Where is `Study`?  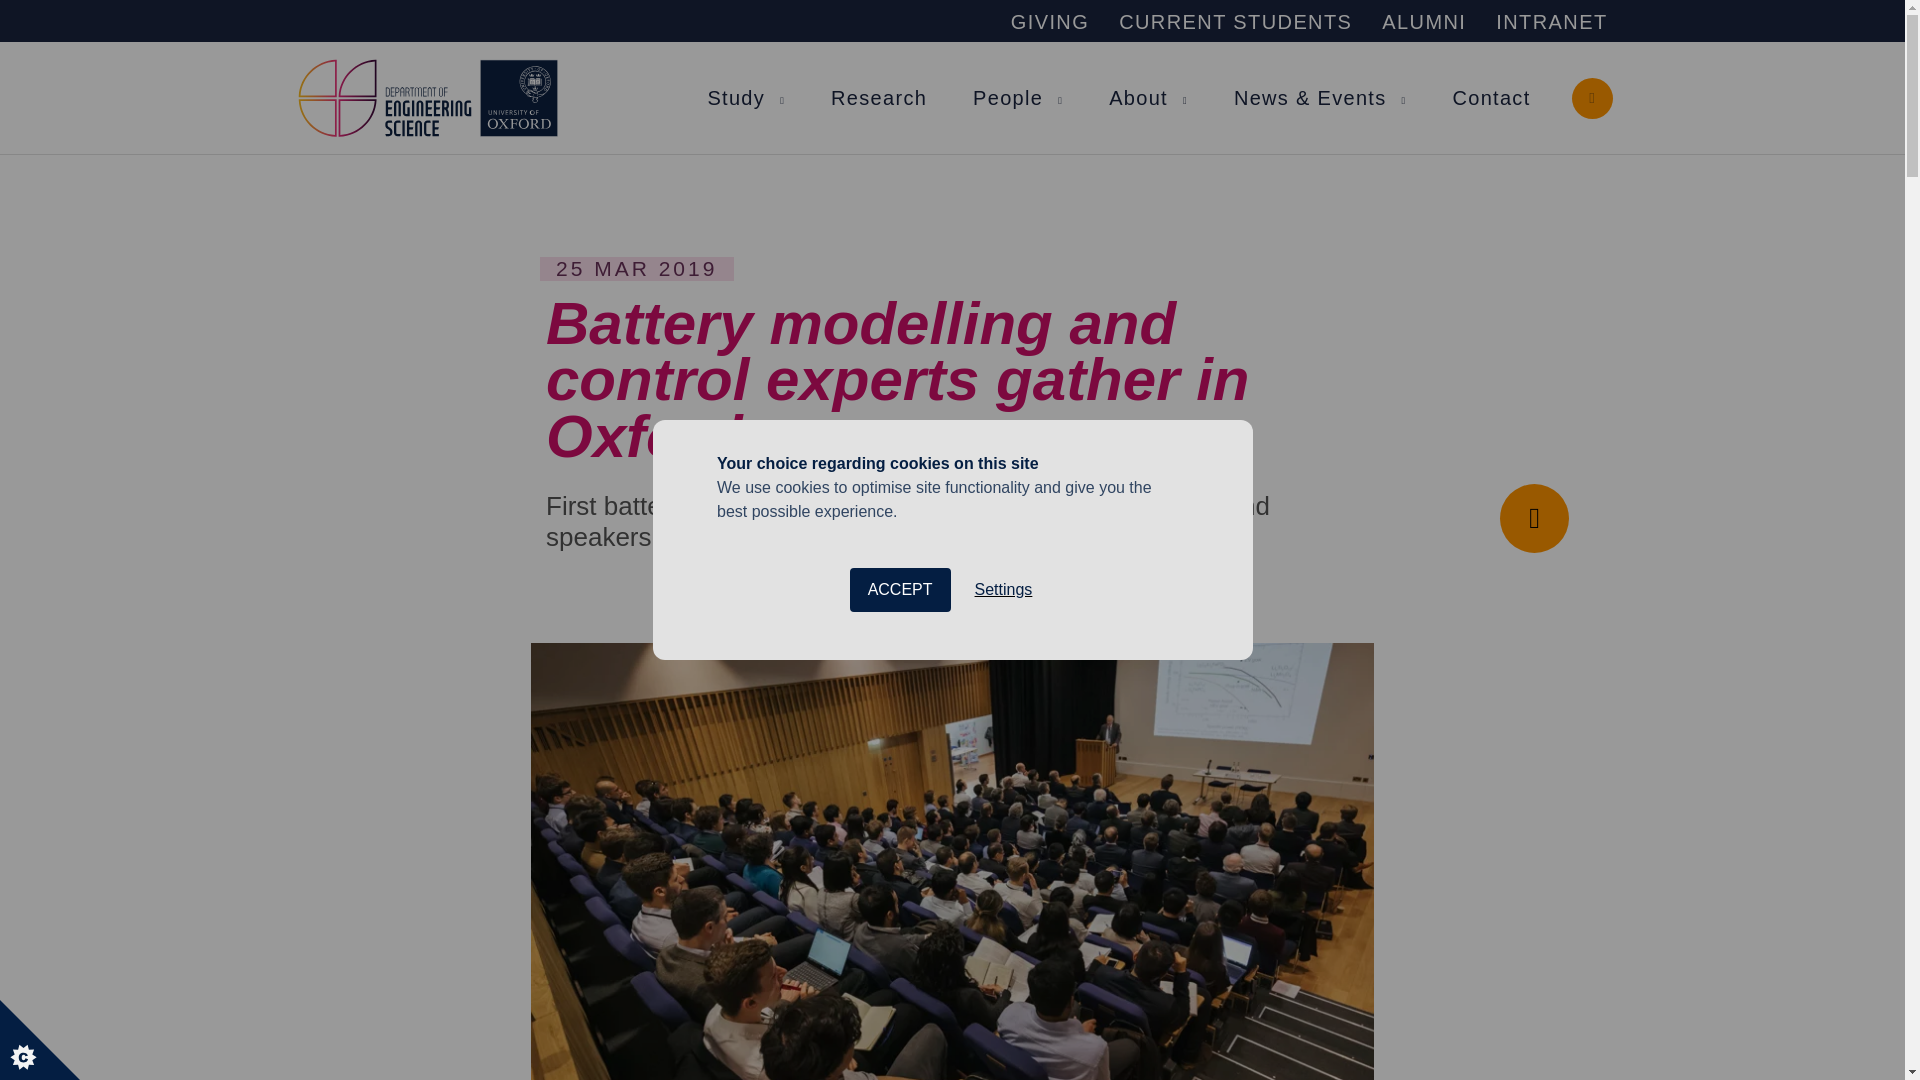 Study is located at coordinates (735, 98).